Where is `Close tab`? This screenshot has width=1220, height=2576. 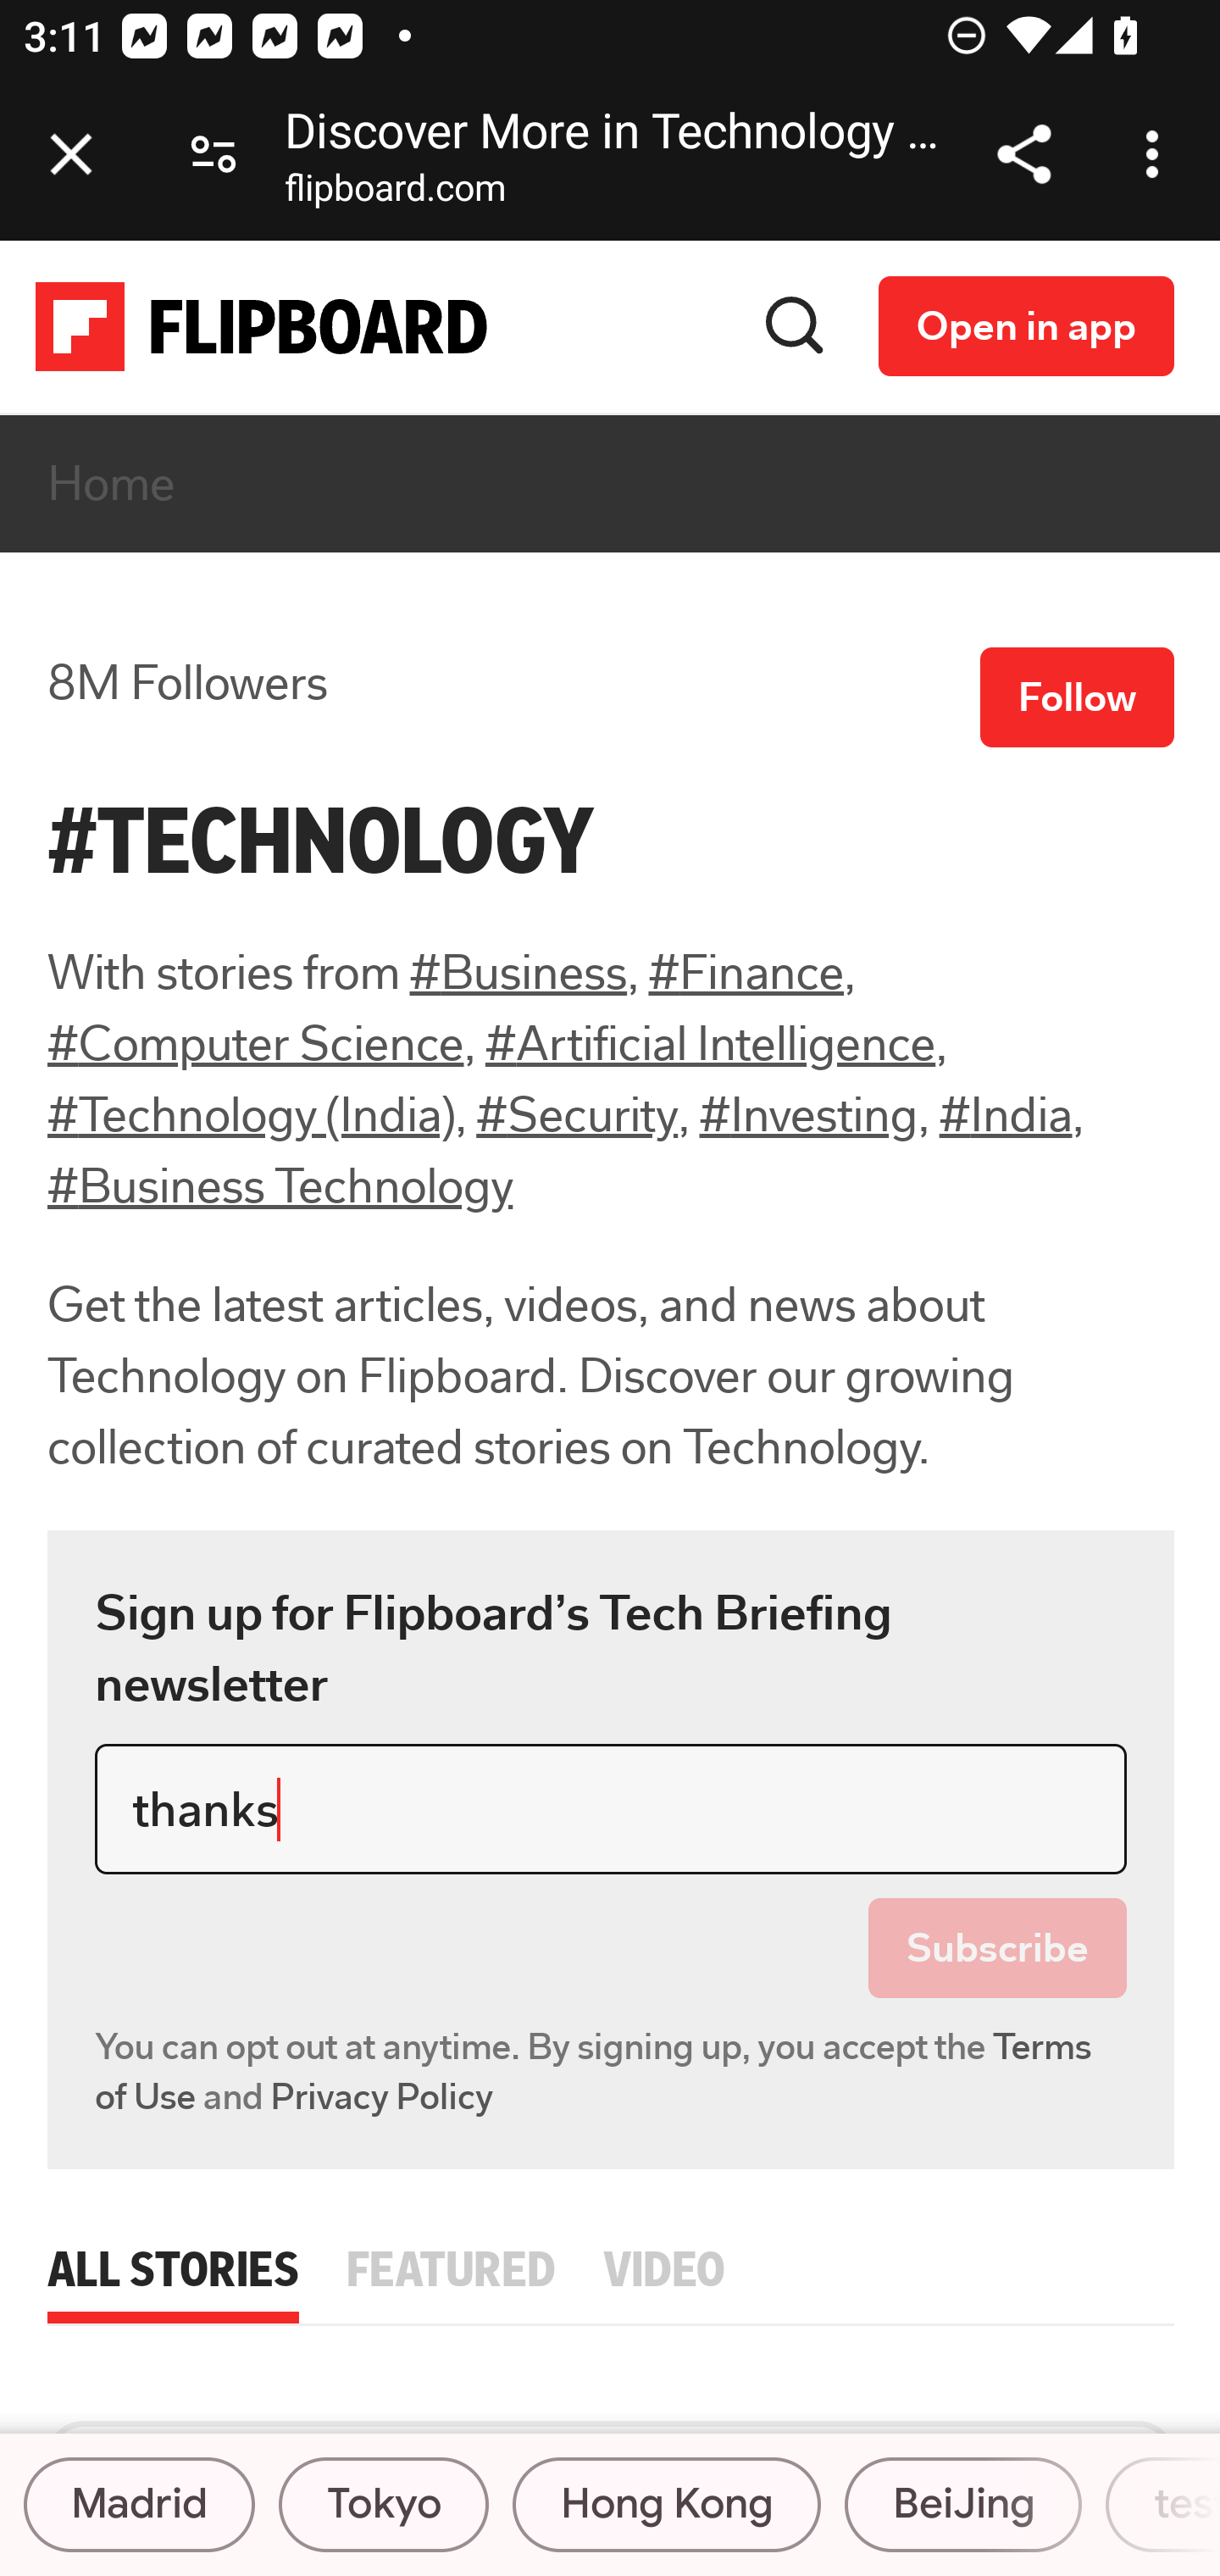 Close tab is located at coordinates (71, 154).